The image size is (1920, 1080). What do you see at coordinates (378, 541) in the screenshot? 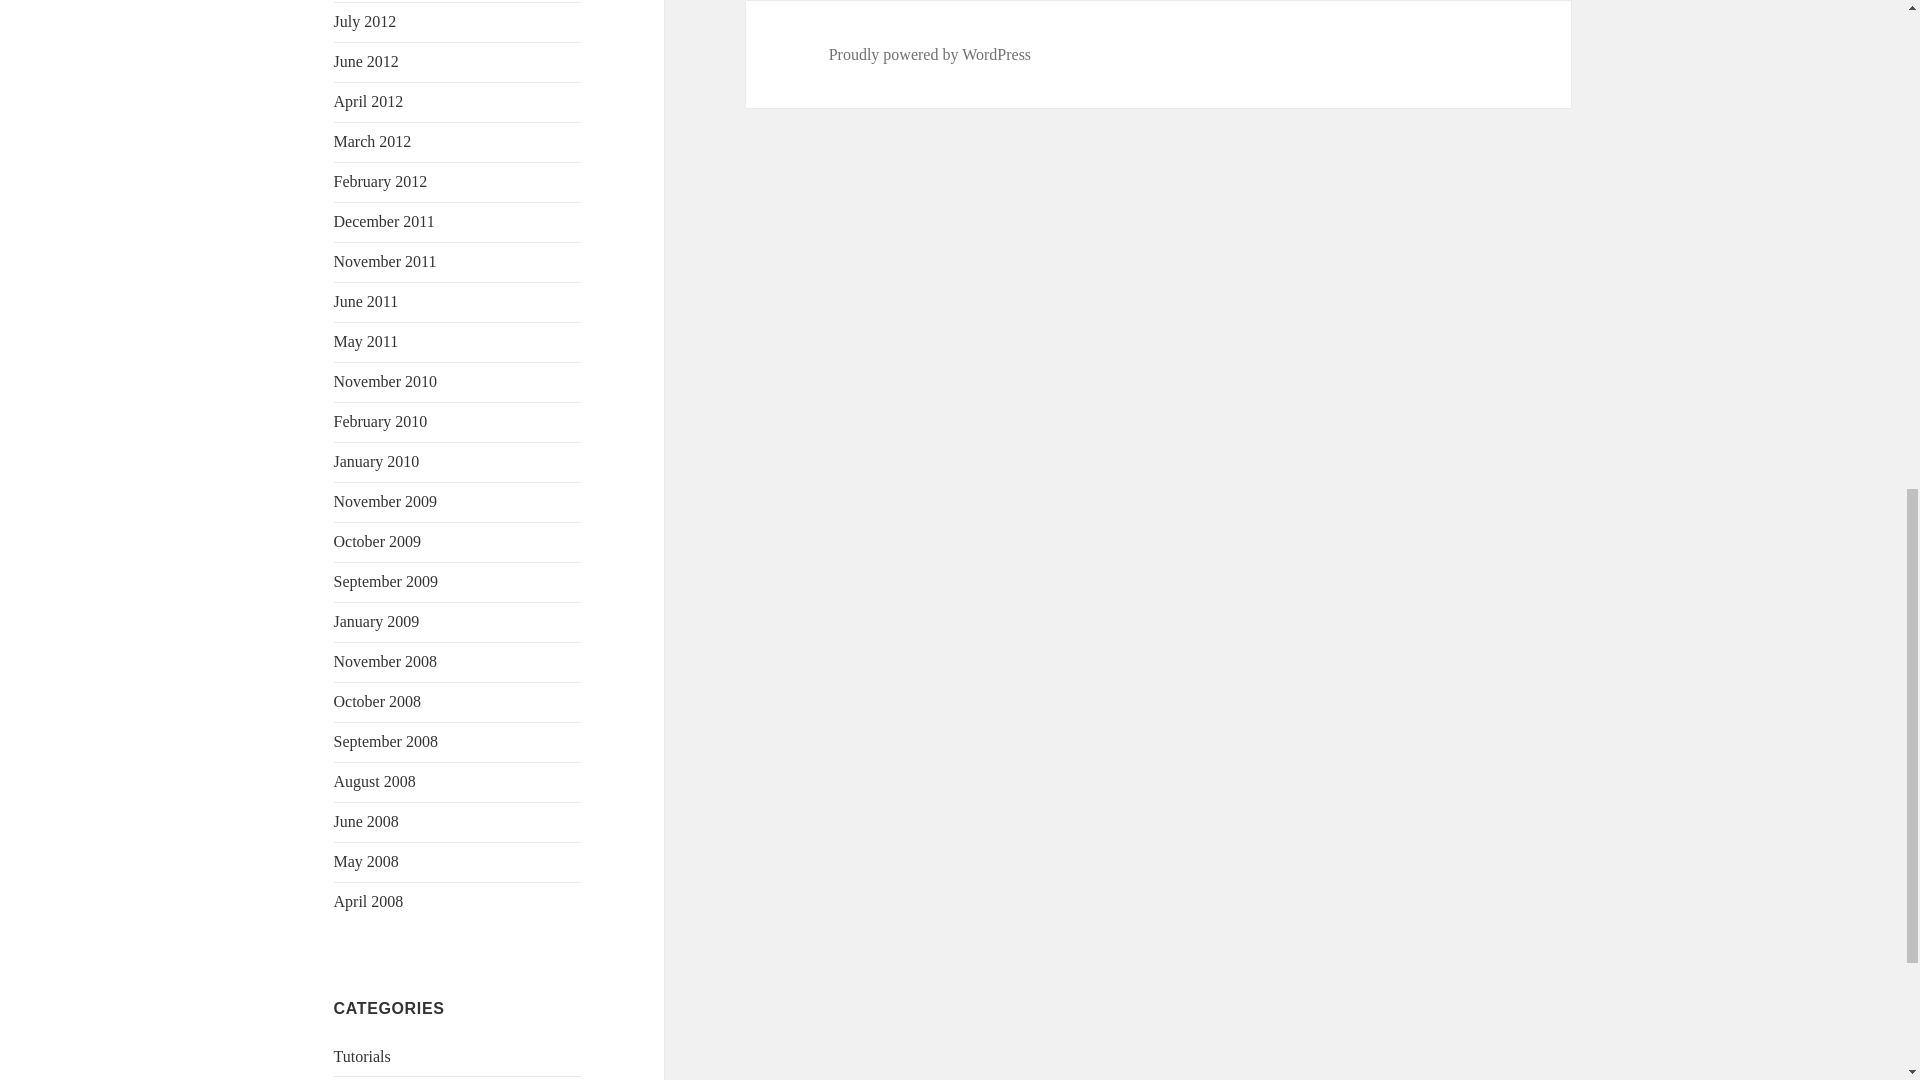
I see `October 2009` at bounding box center [378, 541].